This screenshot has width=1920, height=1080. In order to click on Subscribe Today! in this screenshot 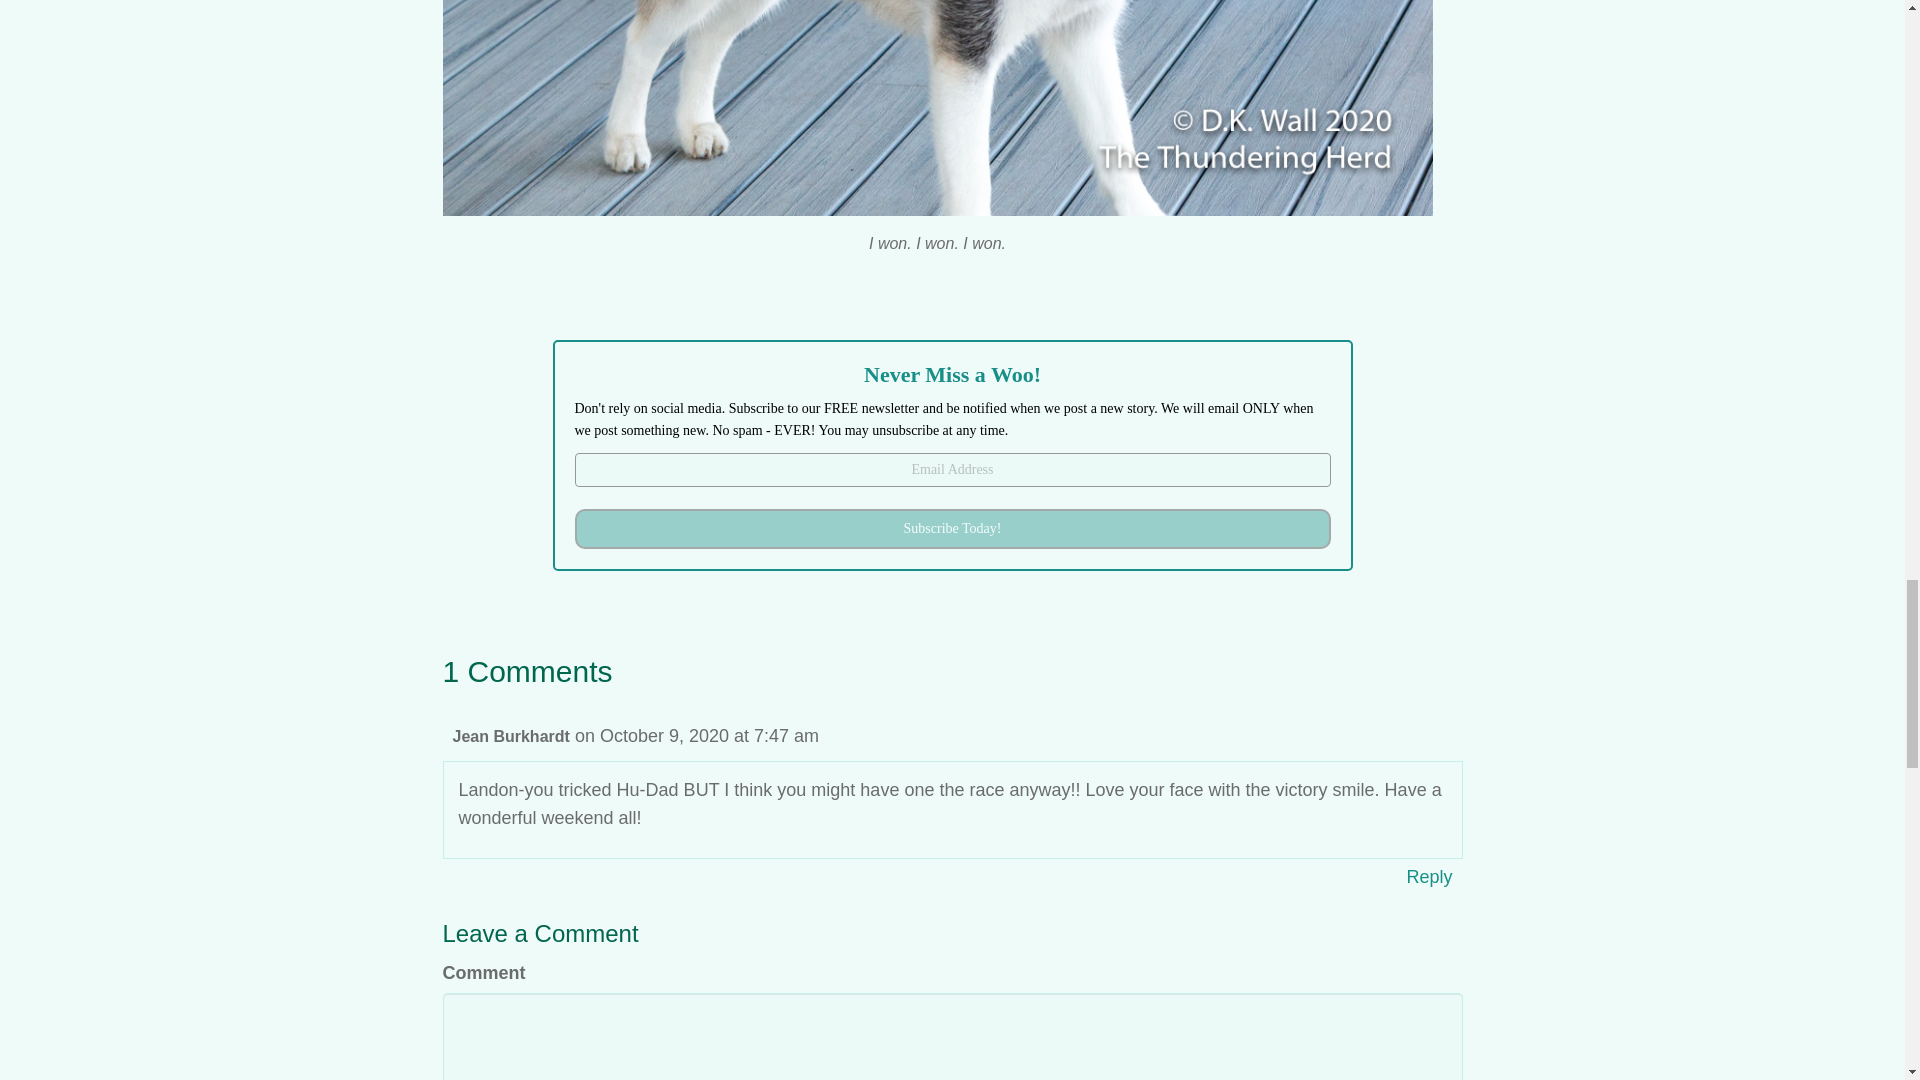, I will do `click(952, 528)`.